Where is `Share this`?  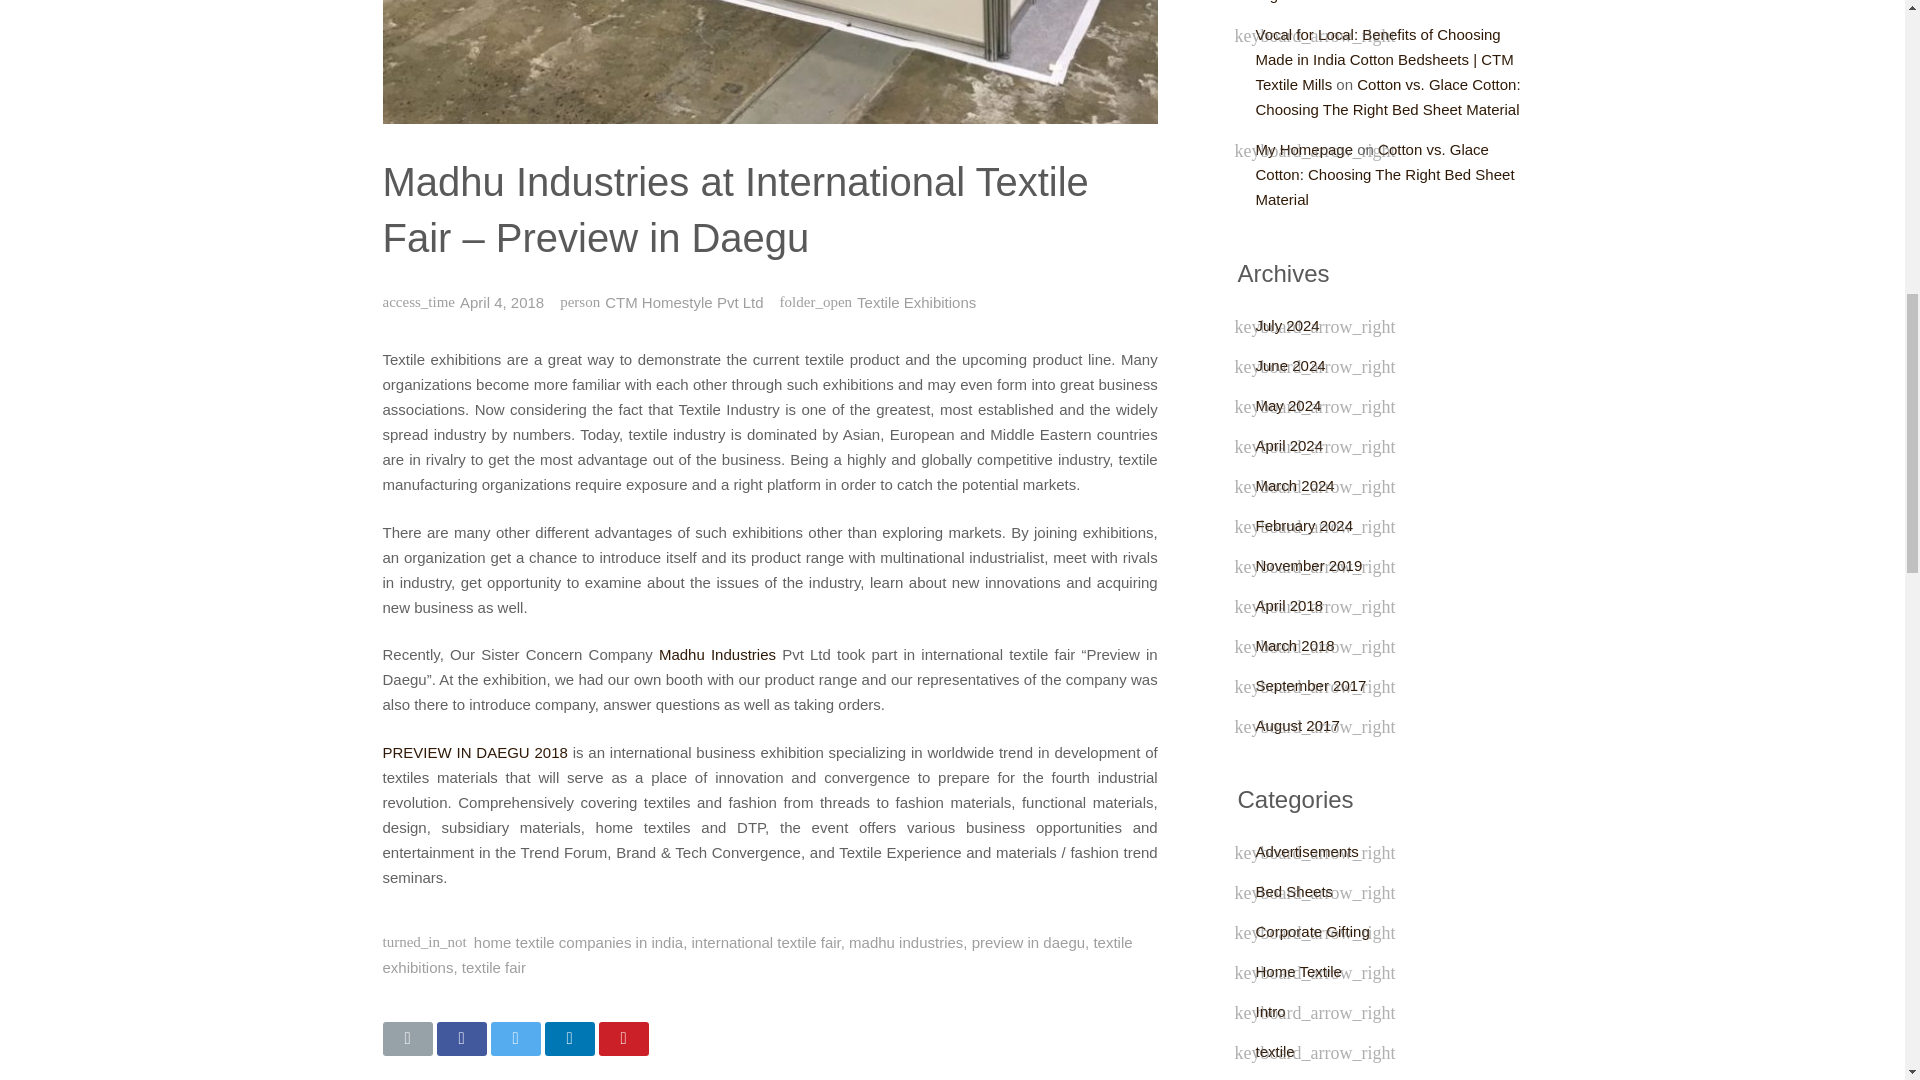 Share this is located at coordinates (568, 1038).